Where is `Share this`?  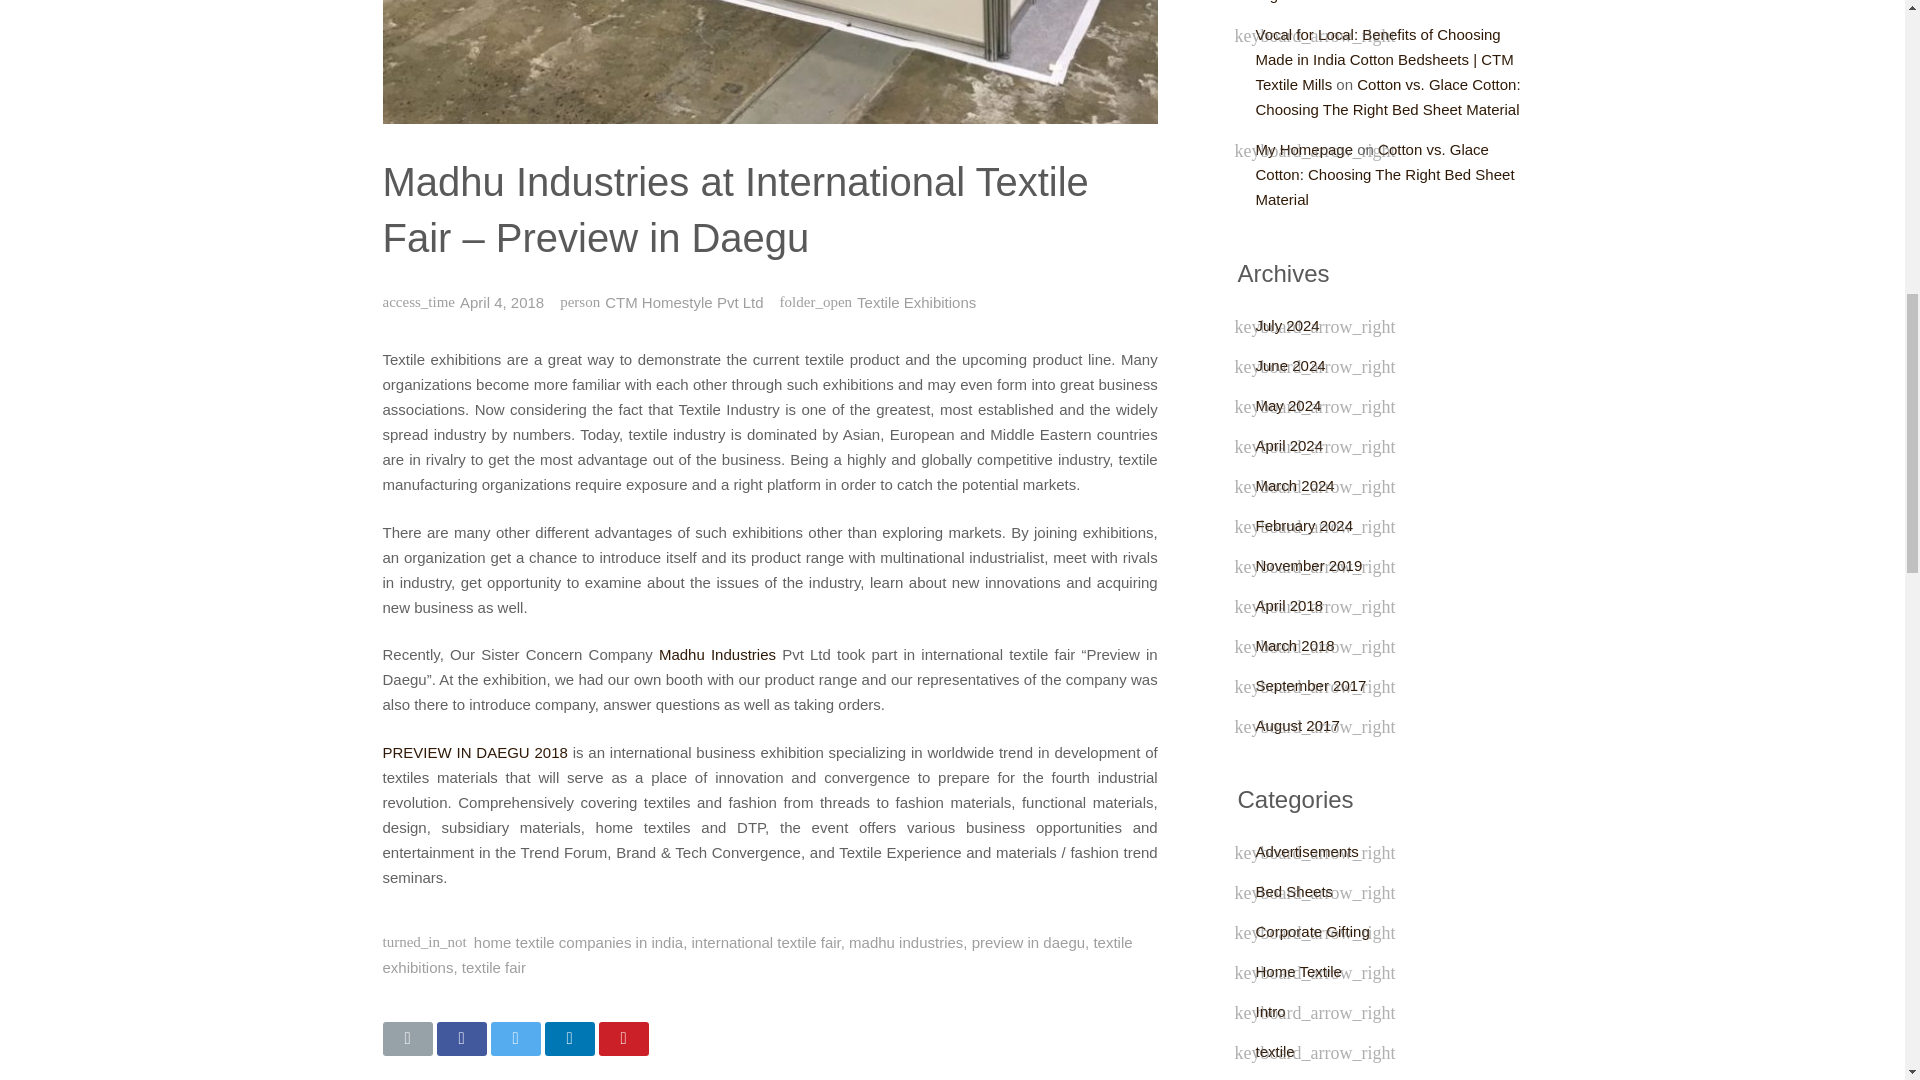 Share this is located at coordinates (568, 1038).